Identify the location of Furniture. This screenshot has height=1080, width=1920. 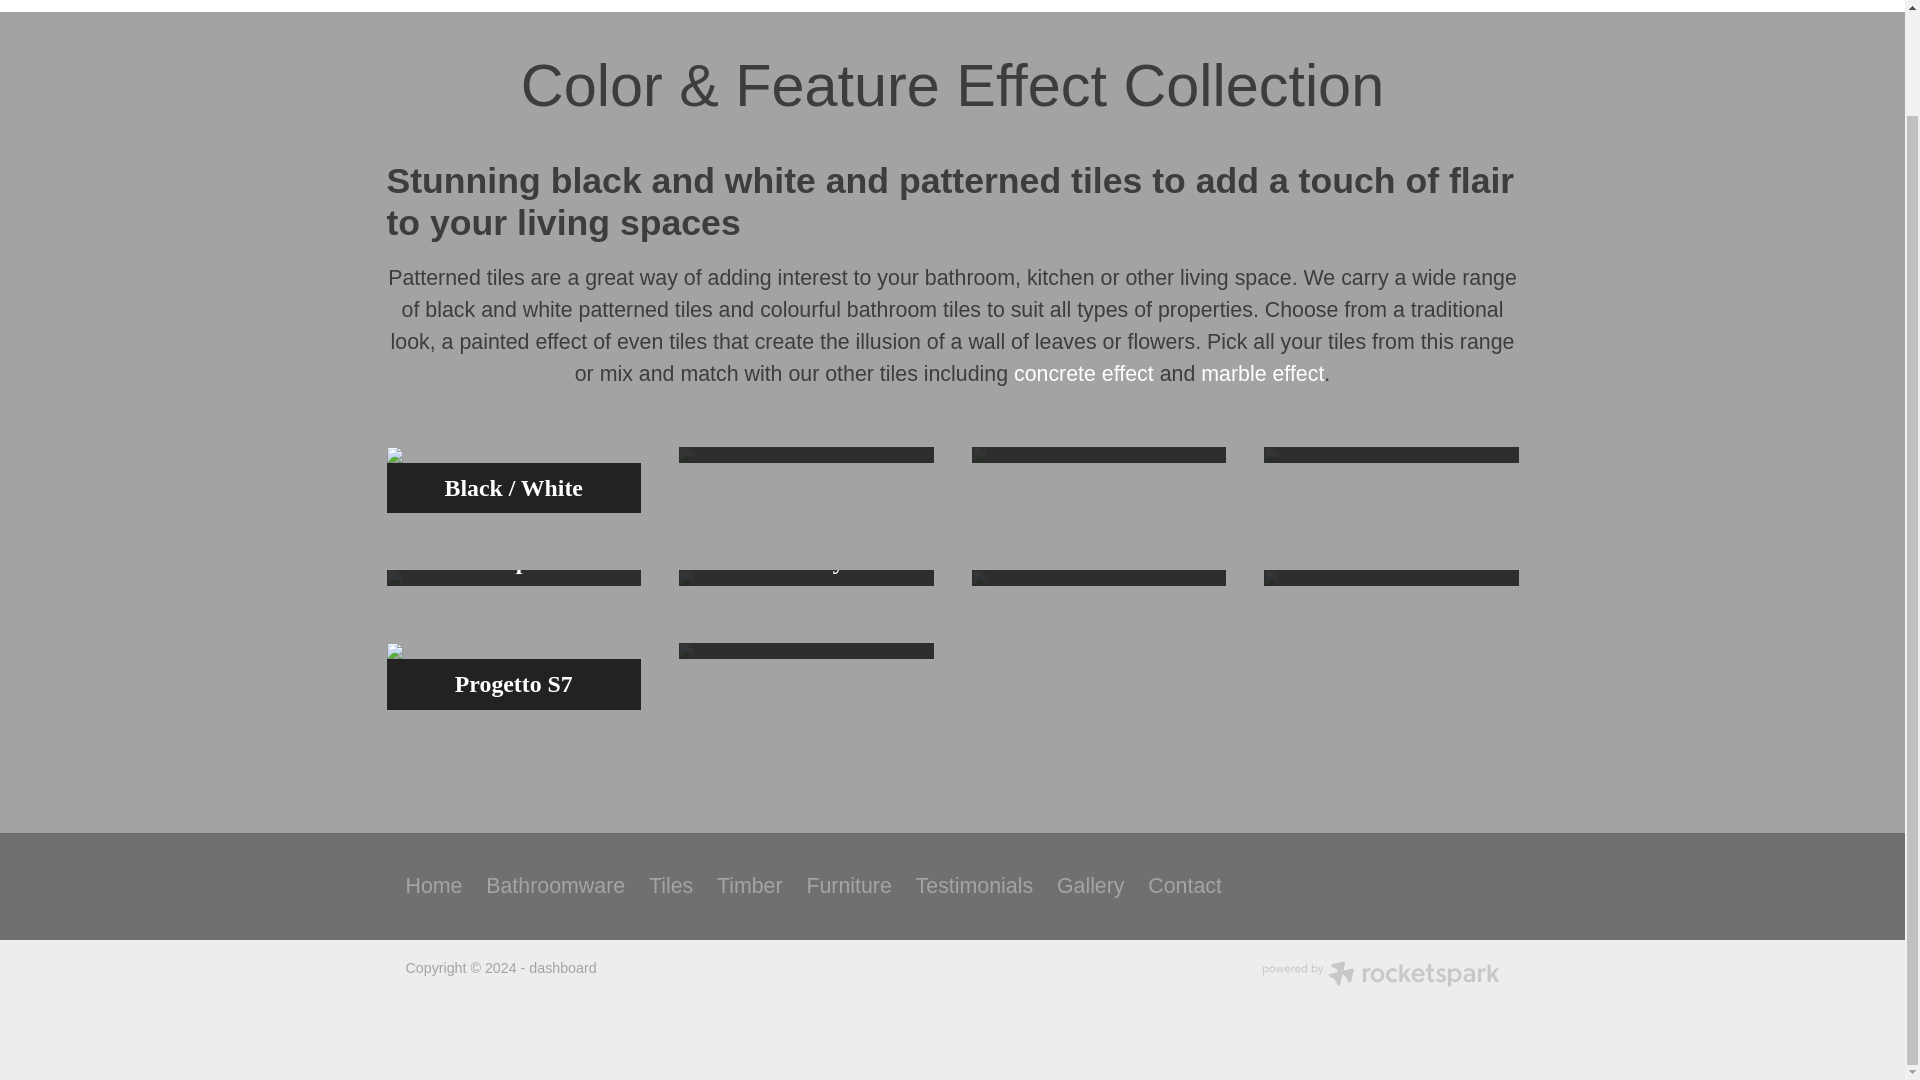
(848, 886).